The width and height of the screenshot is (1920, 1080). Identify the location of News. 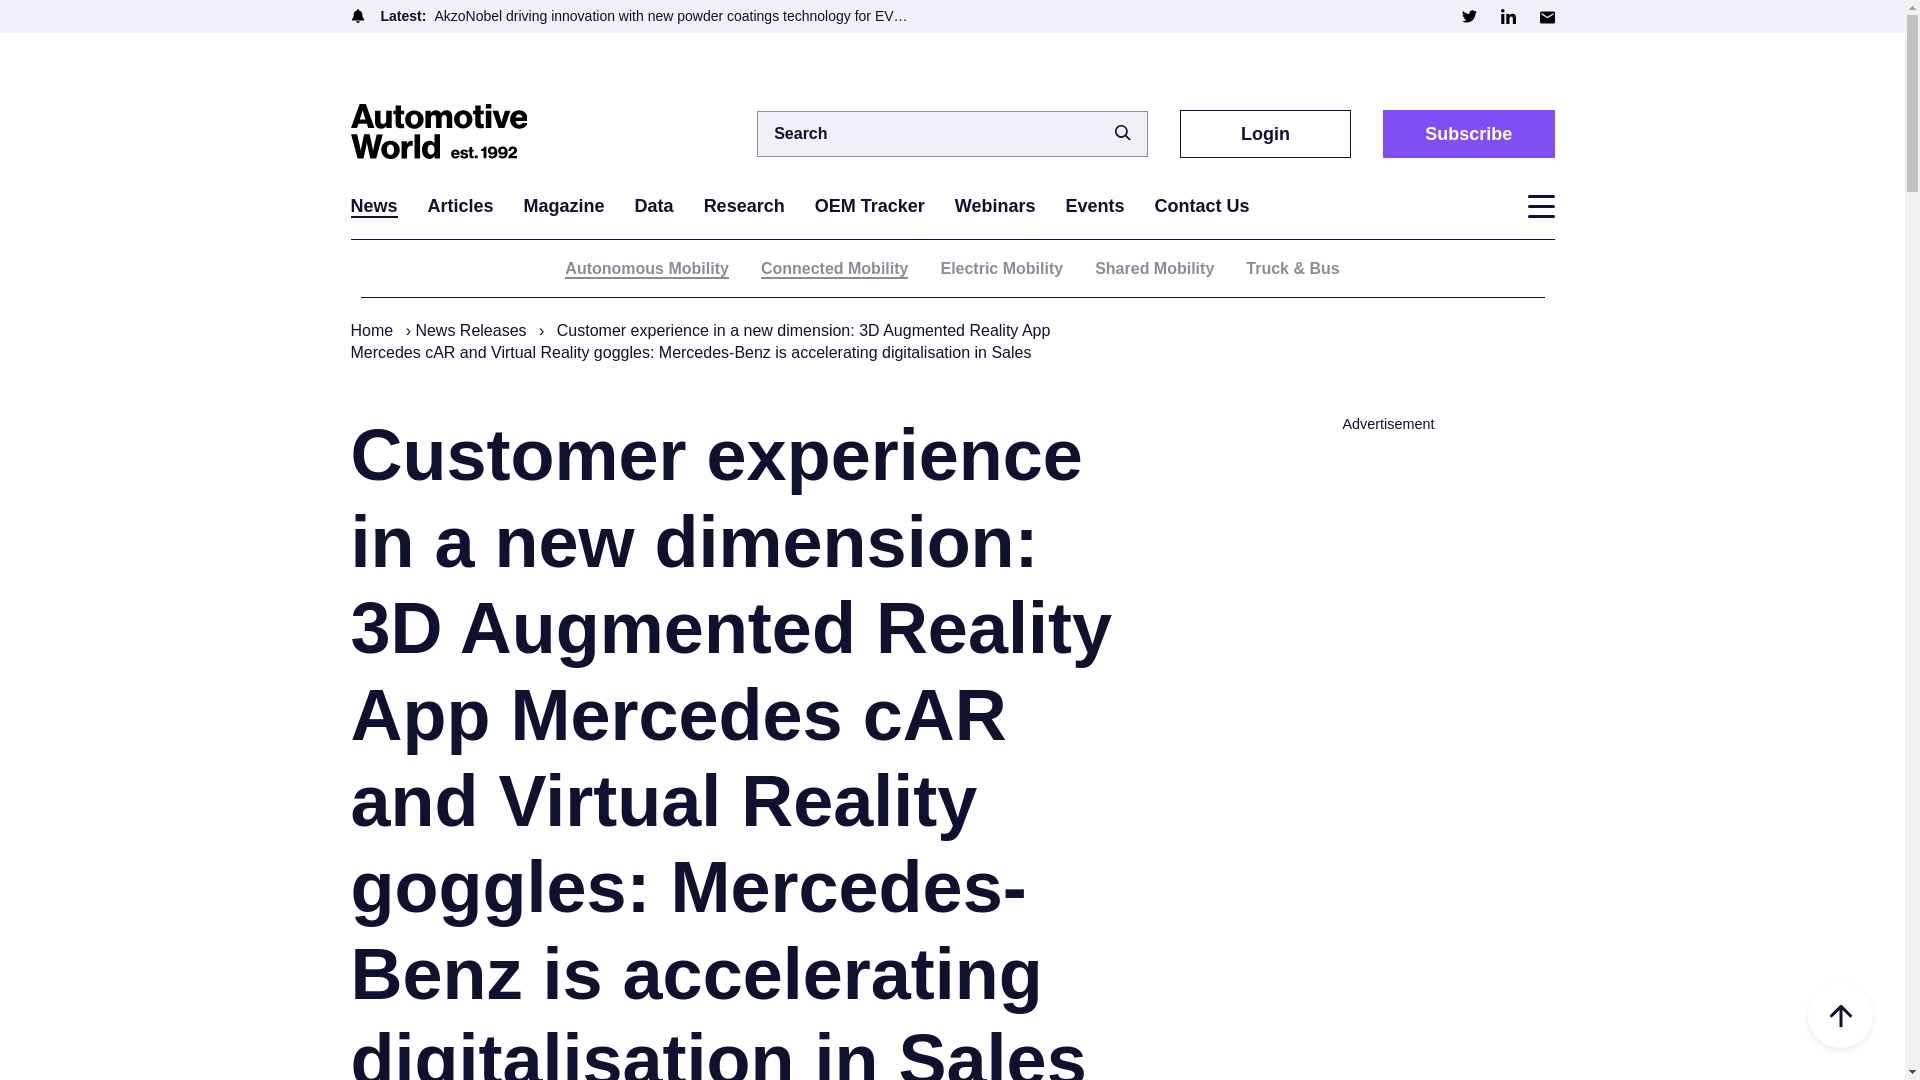
(373, 206).